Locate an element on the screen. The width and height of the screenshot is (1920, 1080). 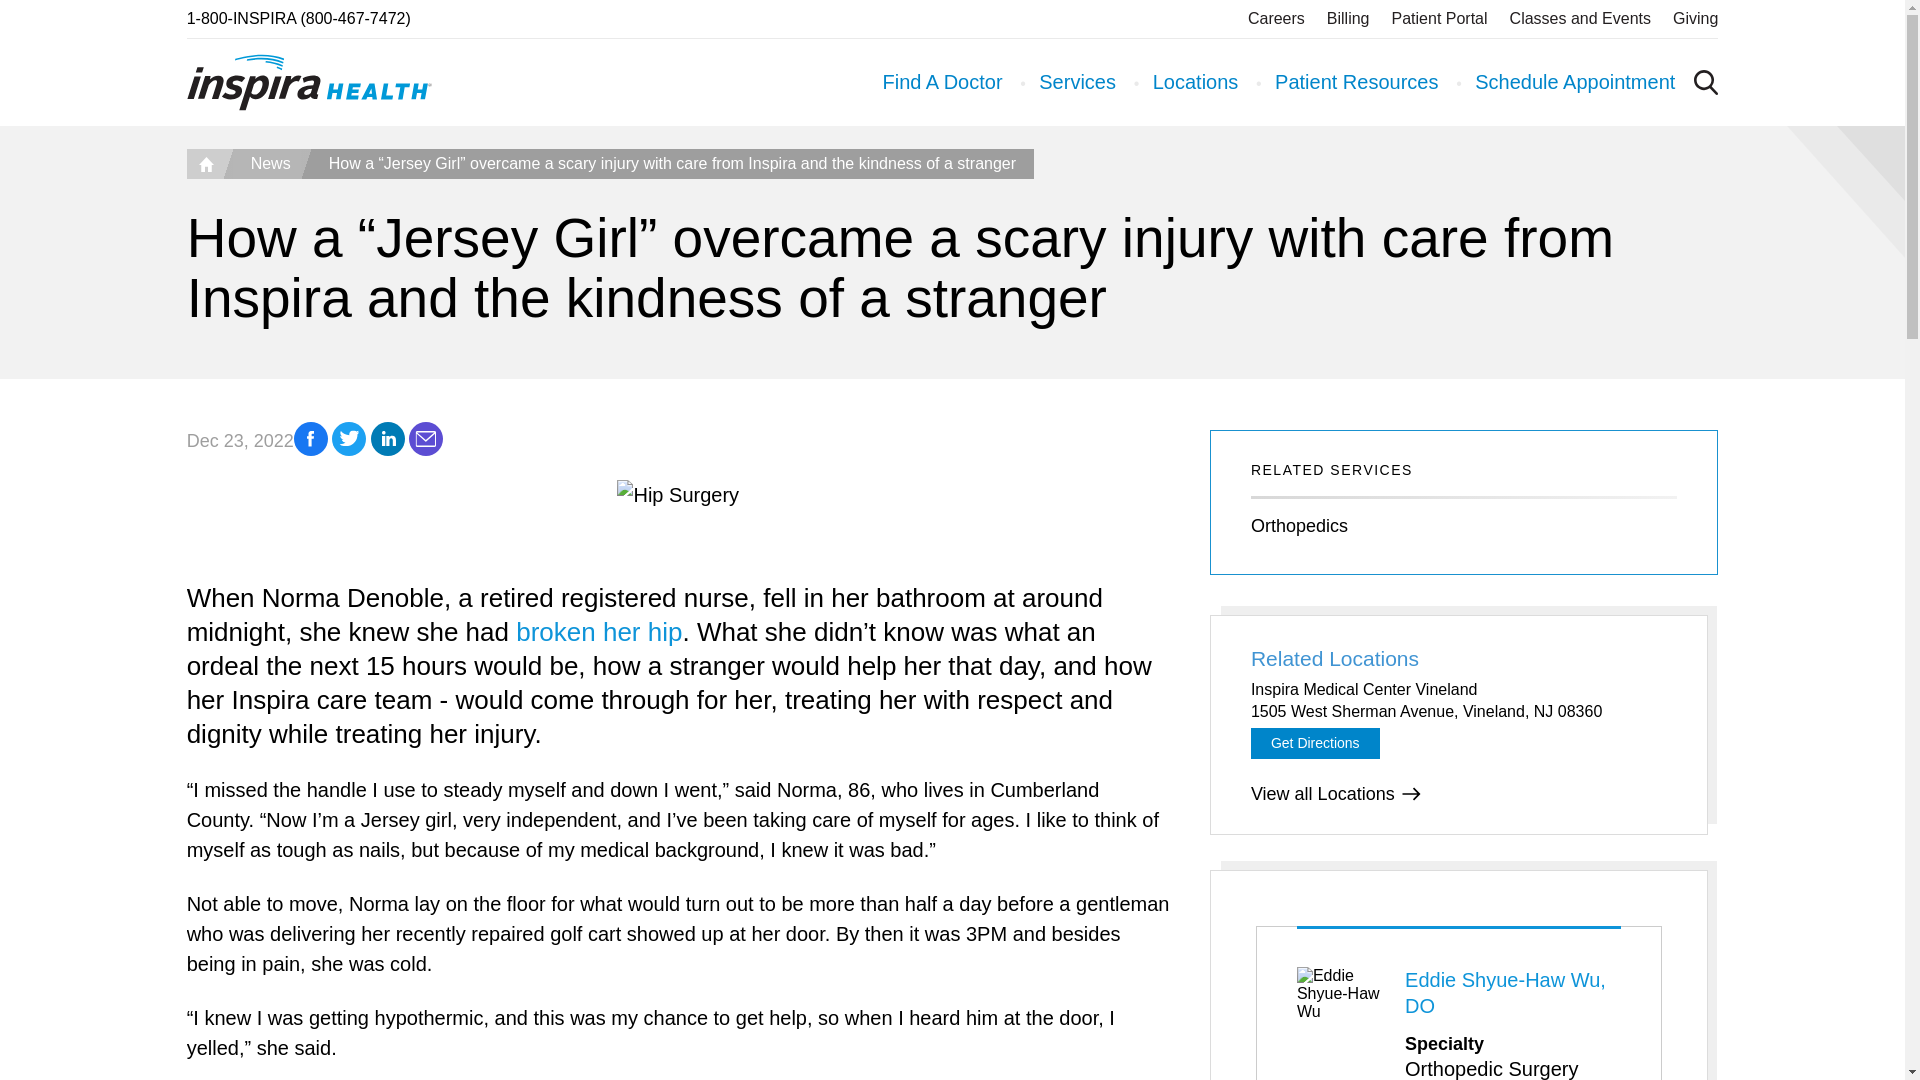
Use the Global Search is located at coordinates (1706, 82).